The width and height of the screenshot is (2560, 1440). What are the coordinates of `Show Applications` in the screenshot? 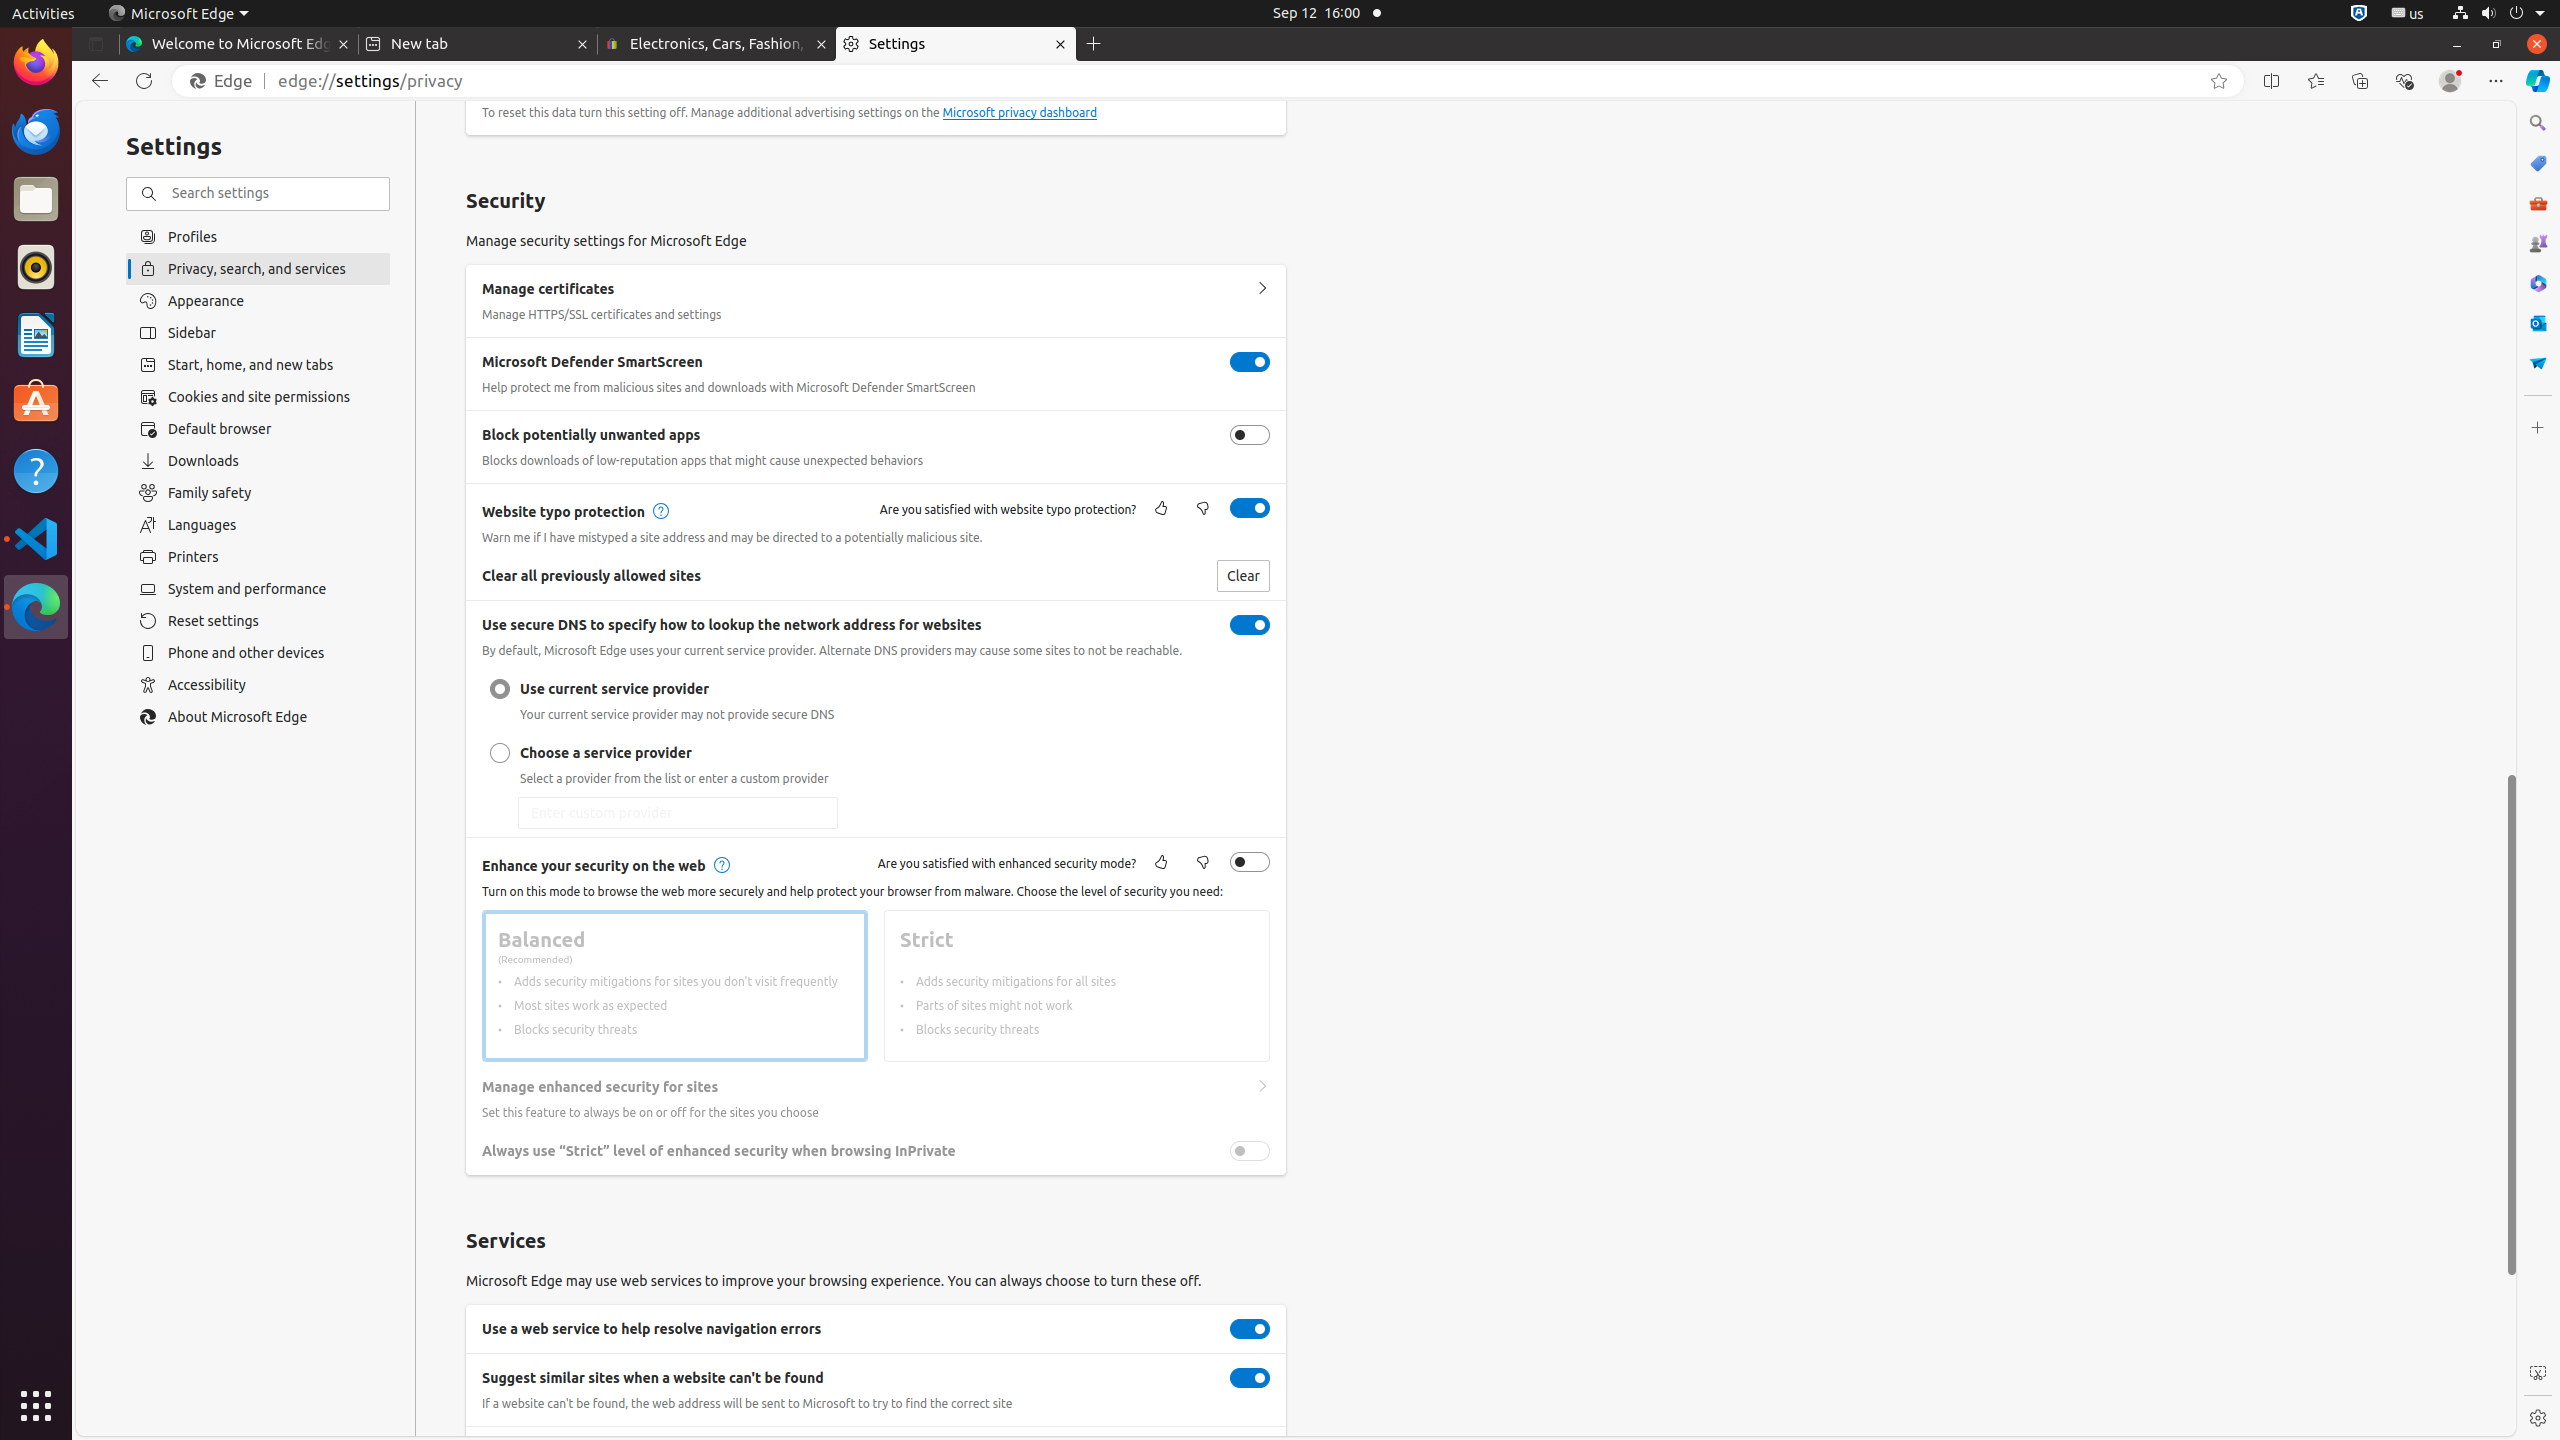 It's located at (36, 1406).